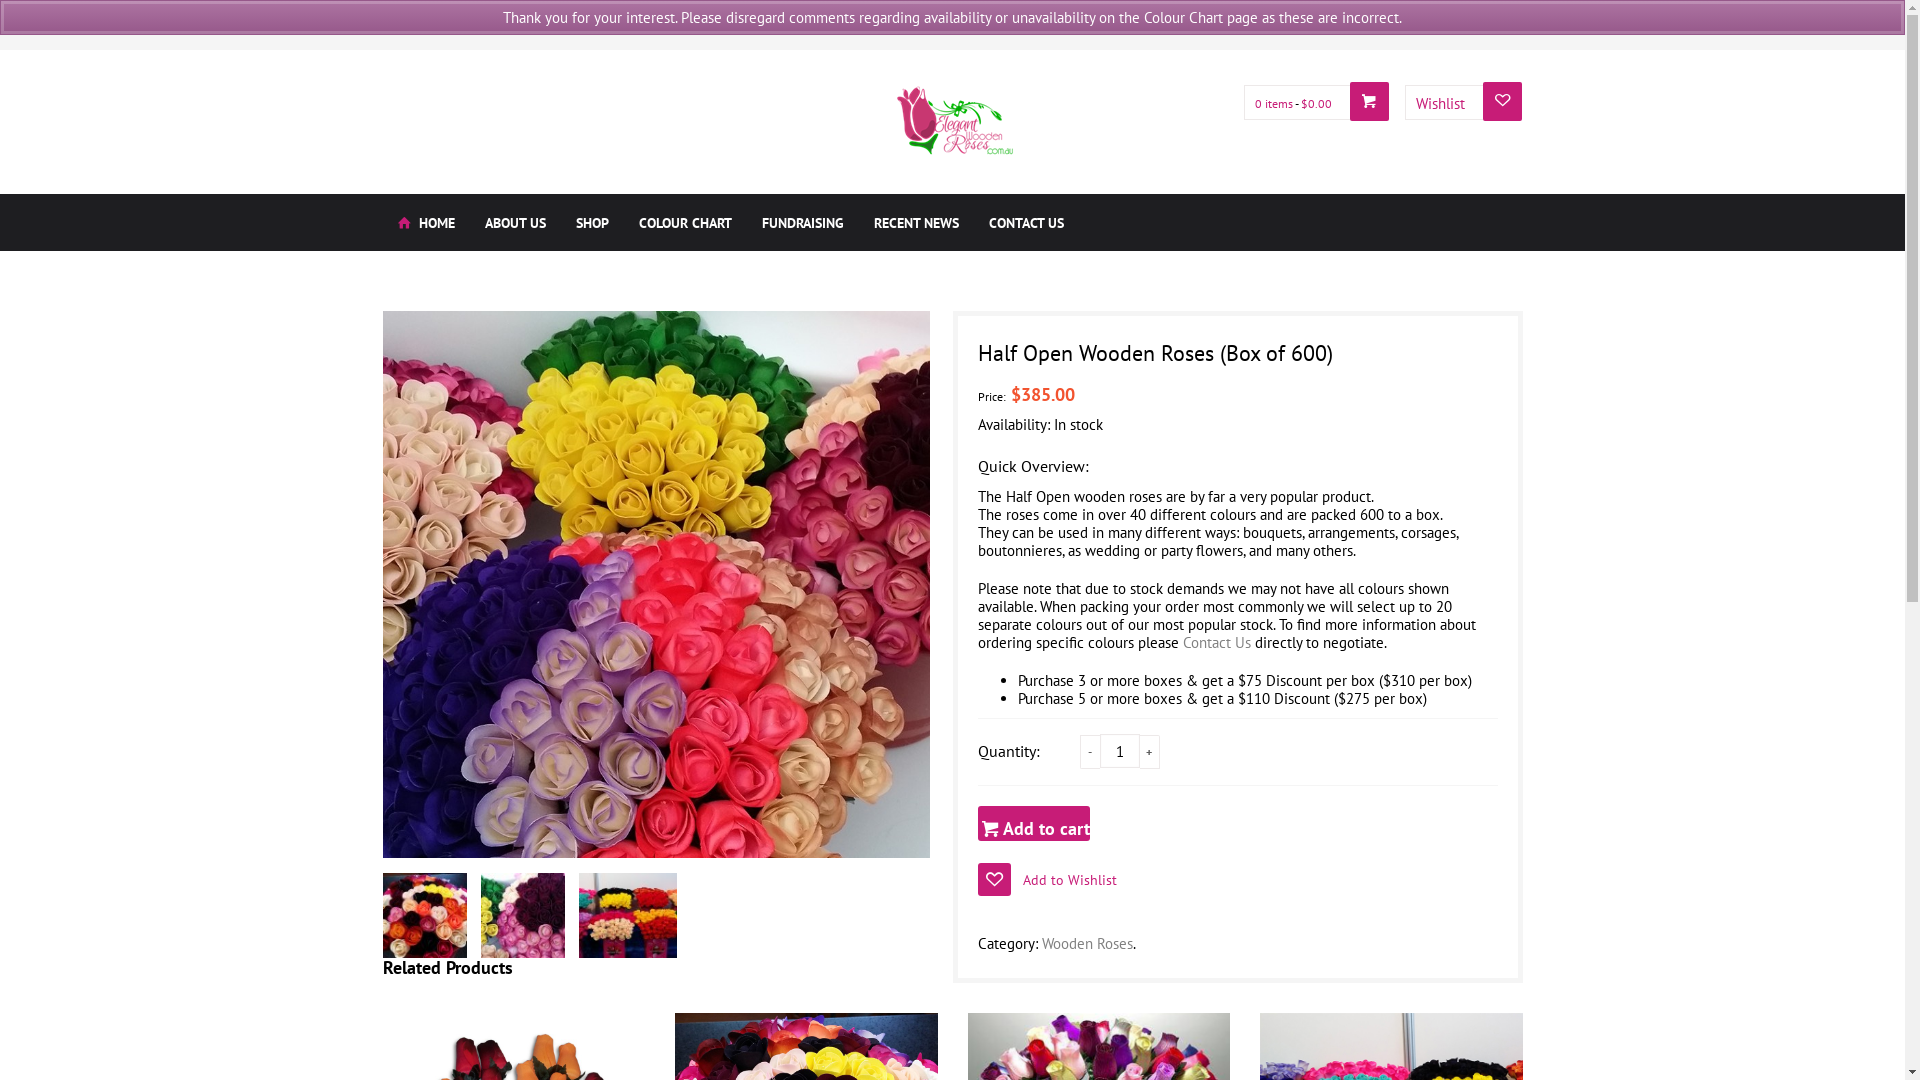 This screenshot has height=1080, width=1920. I want to click on Wooden Roses, so click(1088, 944).